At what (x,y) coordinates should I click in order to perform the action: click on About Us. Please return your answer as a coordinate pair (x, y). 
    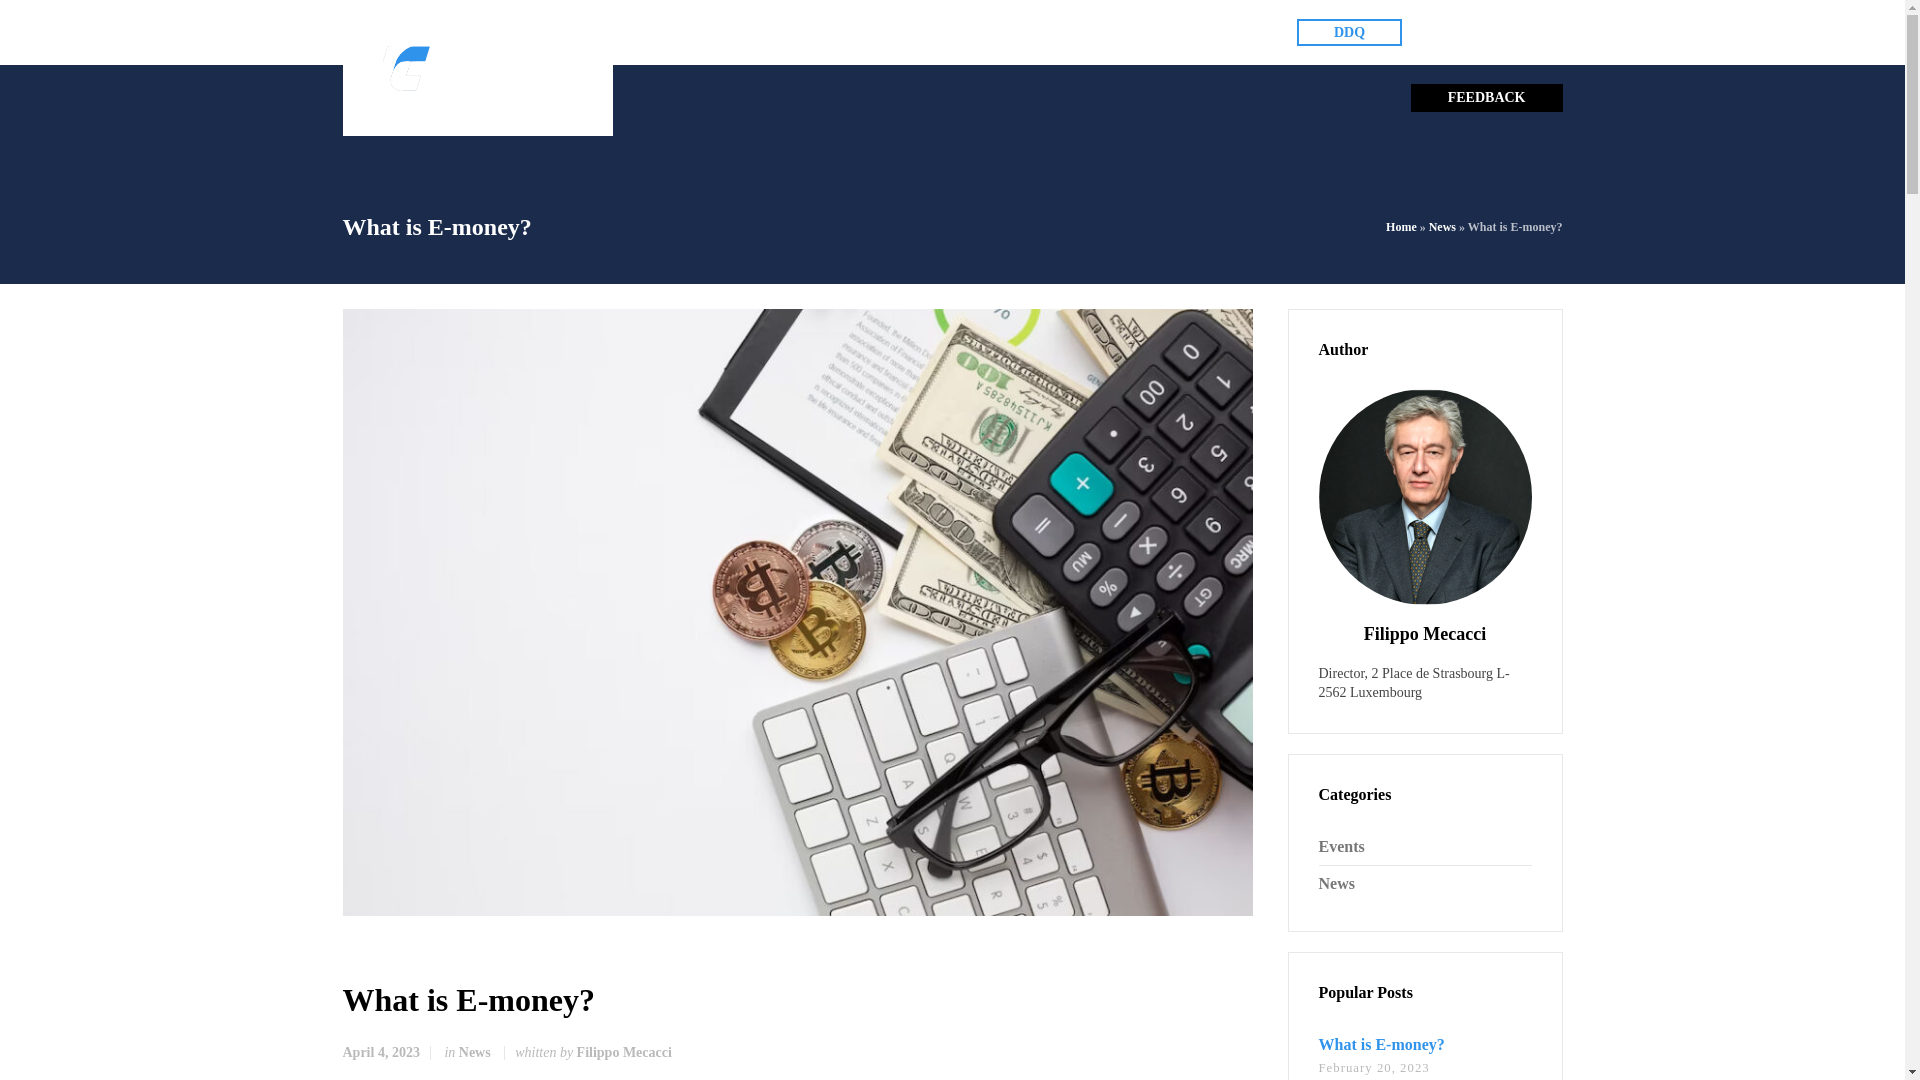
    Looking at the image, I should click on (666, 32).